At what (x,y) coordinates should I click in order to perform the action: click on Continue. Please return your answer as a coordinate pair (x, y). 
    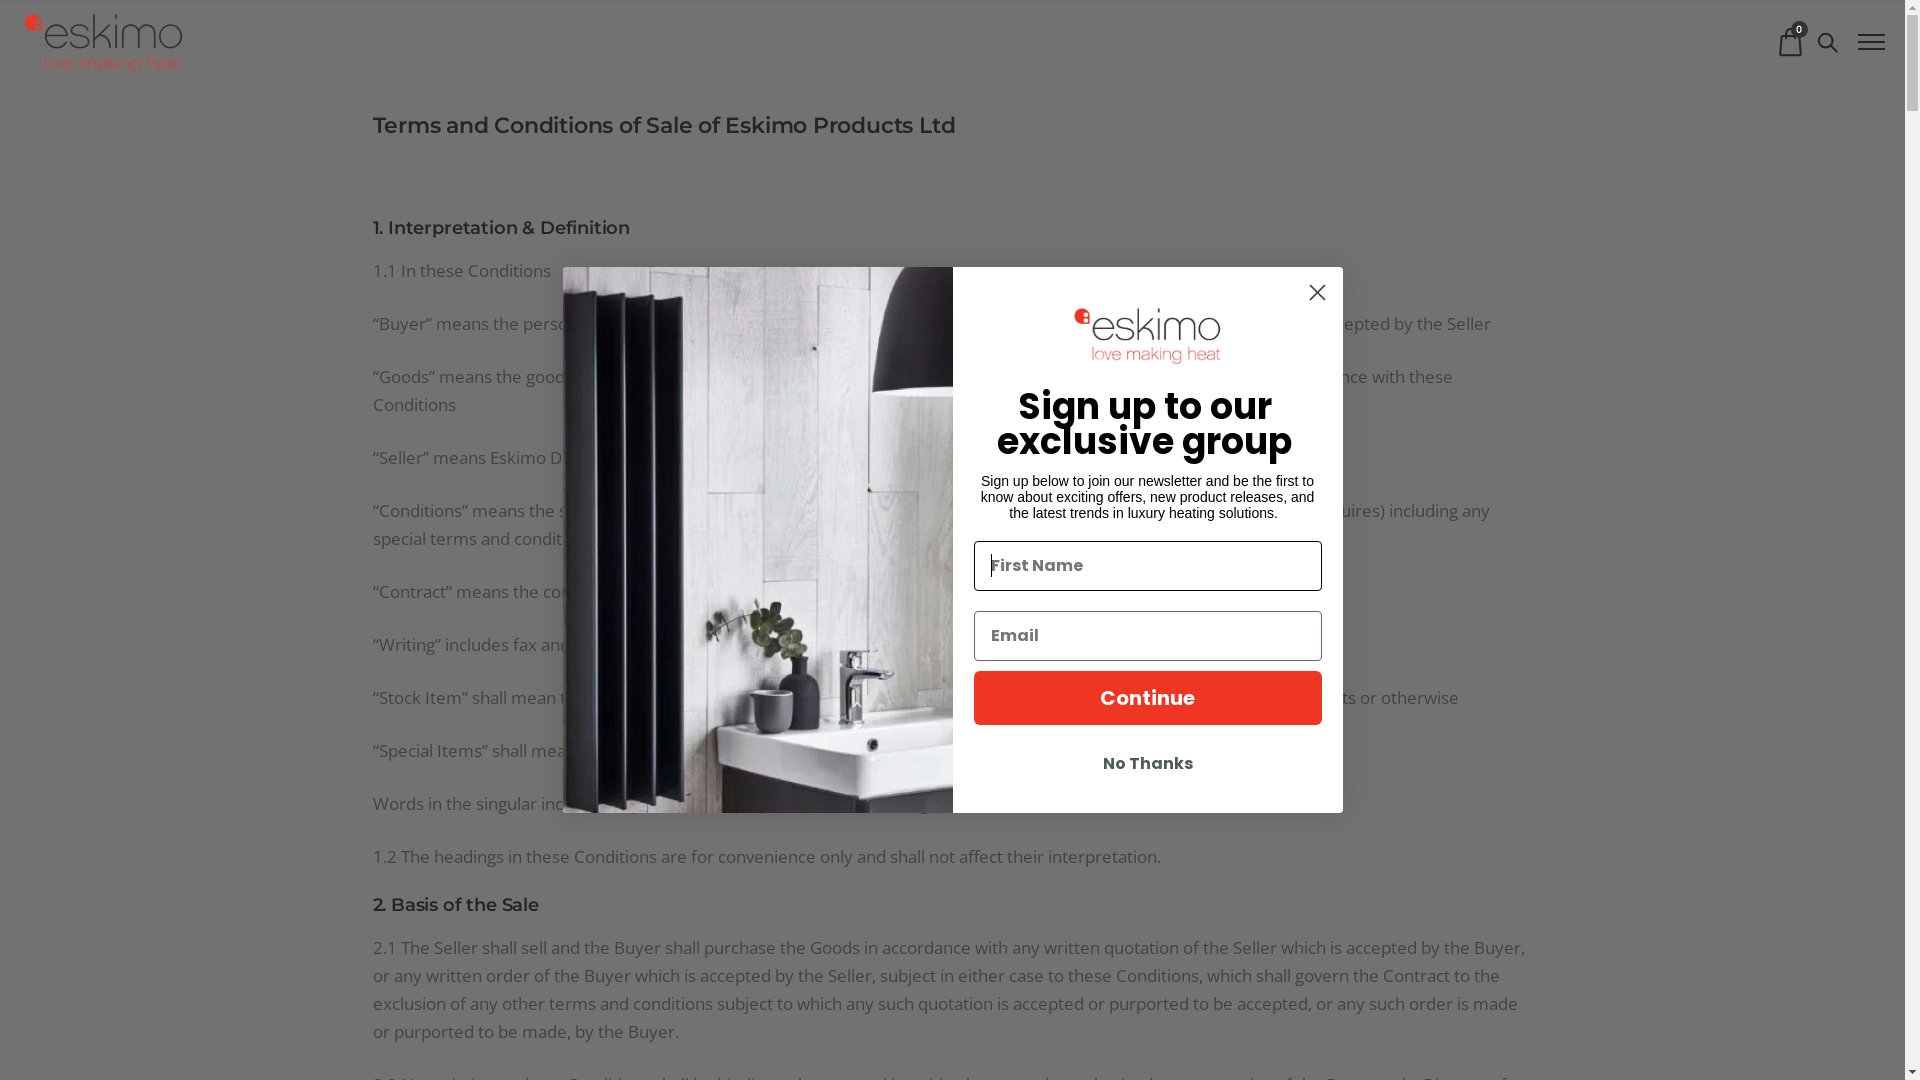
    Looking at the image, I should click on (1148, 698).